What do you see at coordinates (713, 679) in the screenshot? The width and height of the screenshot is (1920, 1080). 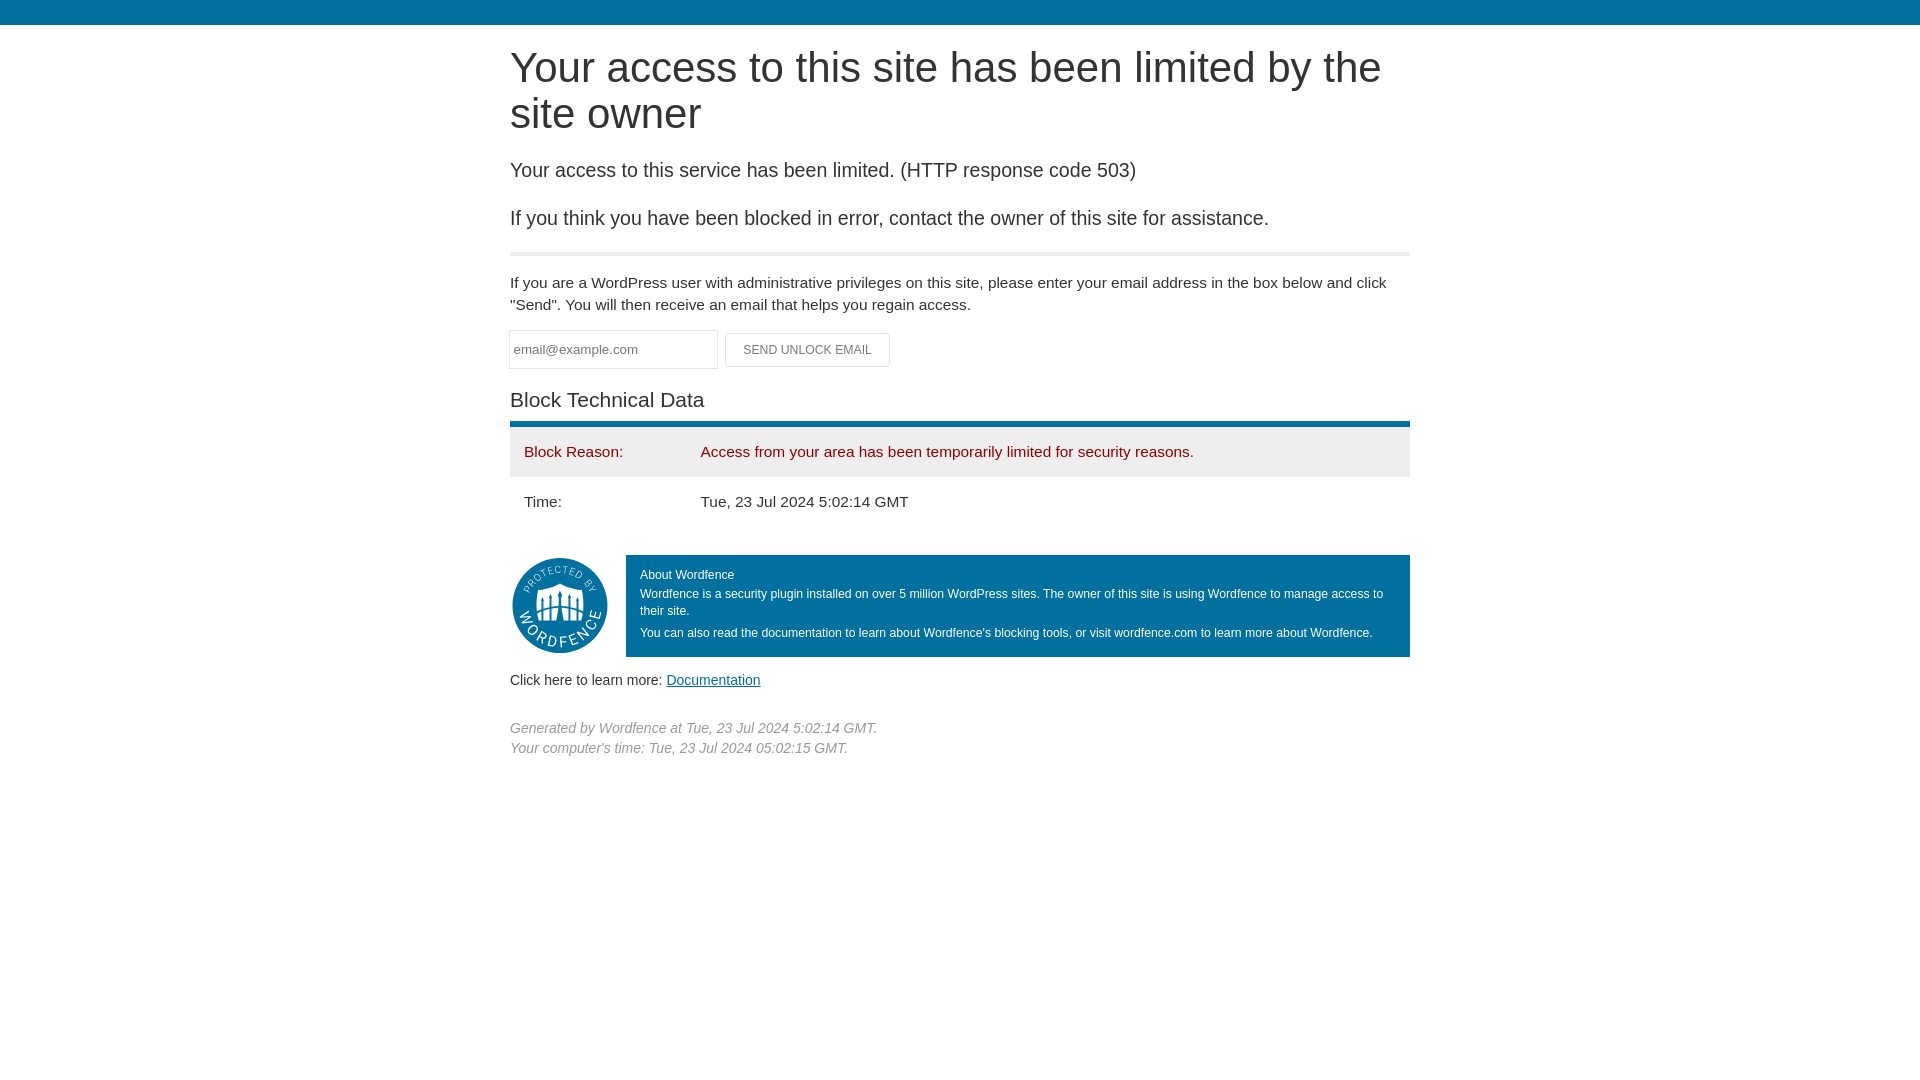 I see `Documentation` at bounding box center [713, 679].